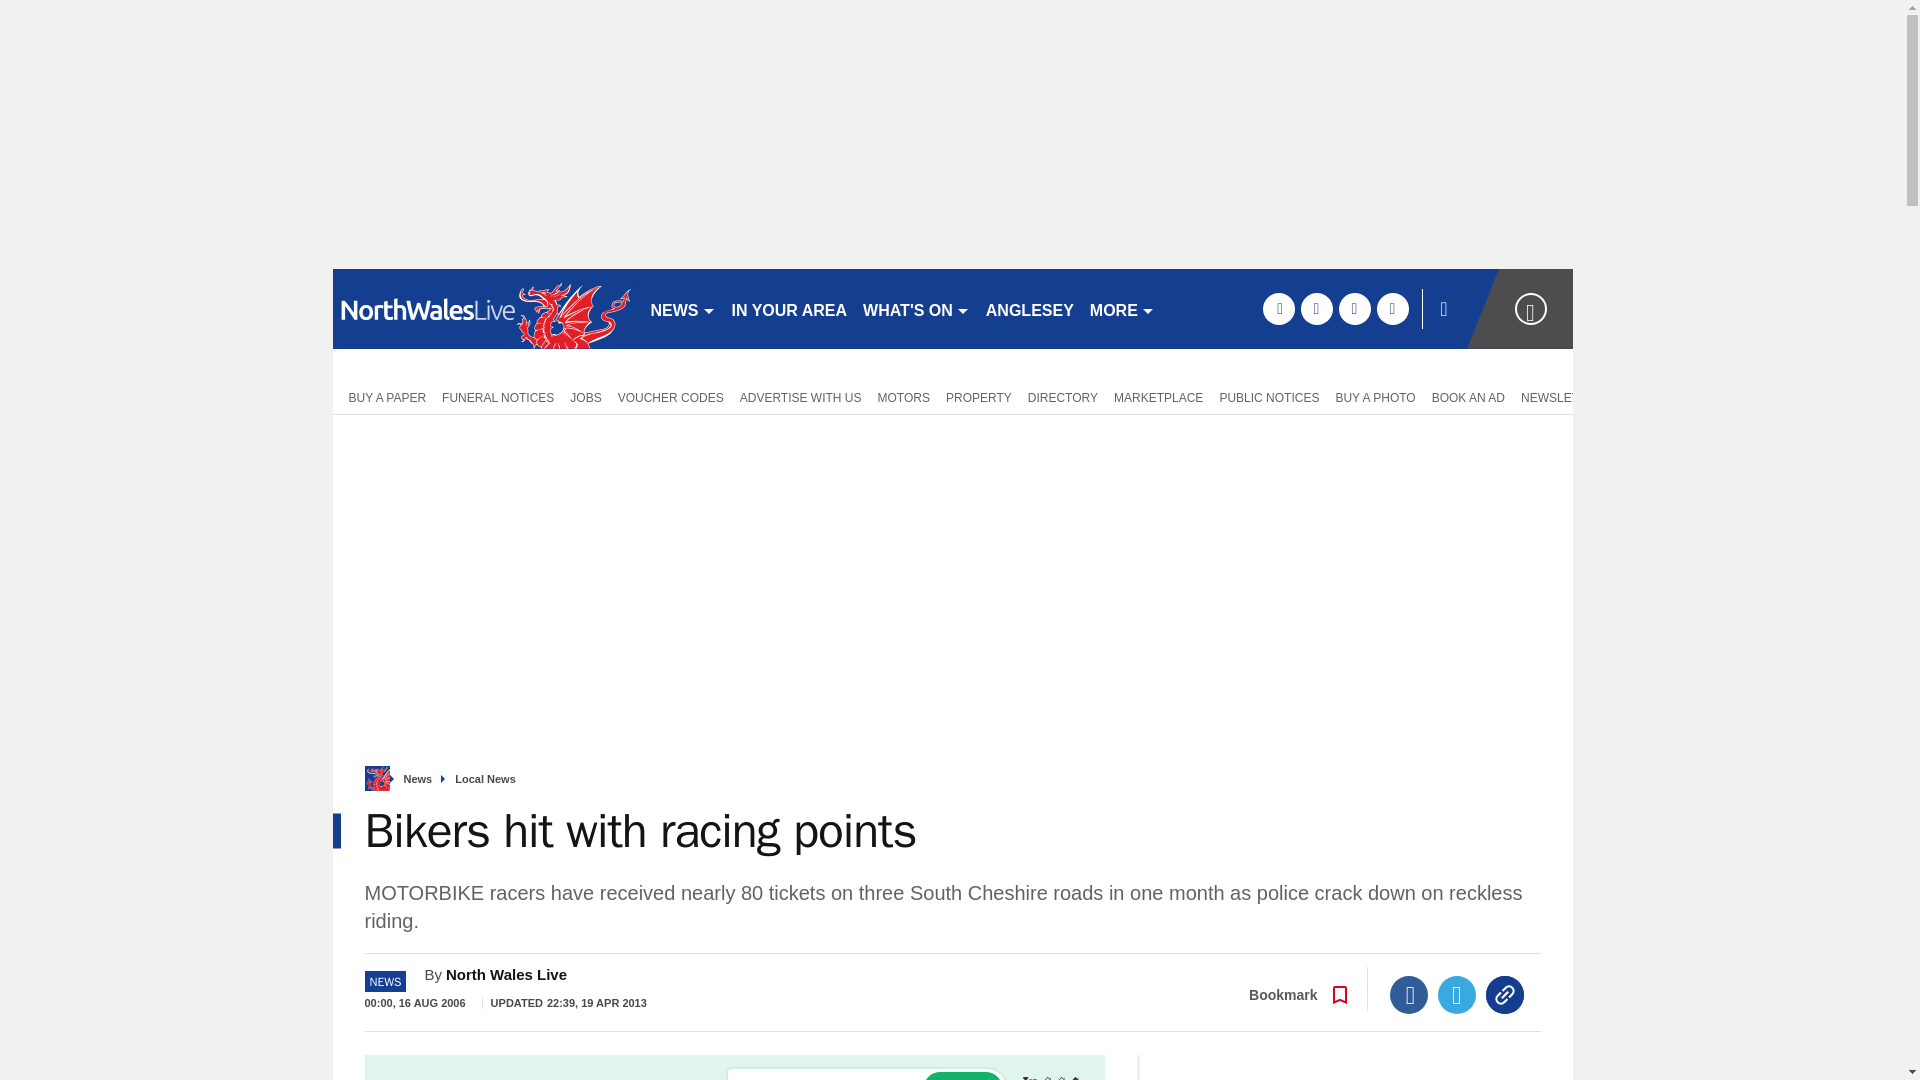 The image size is (1920, 1080). Describe the element at coordinates (482, 308) in the screenshot. I see `northwales` at that location.